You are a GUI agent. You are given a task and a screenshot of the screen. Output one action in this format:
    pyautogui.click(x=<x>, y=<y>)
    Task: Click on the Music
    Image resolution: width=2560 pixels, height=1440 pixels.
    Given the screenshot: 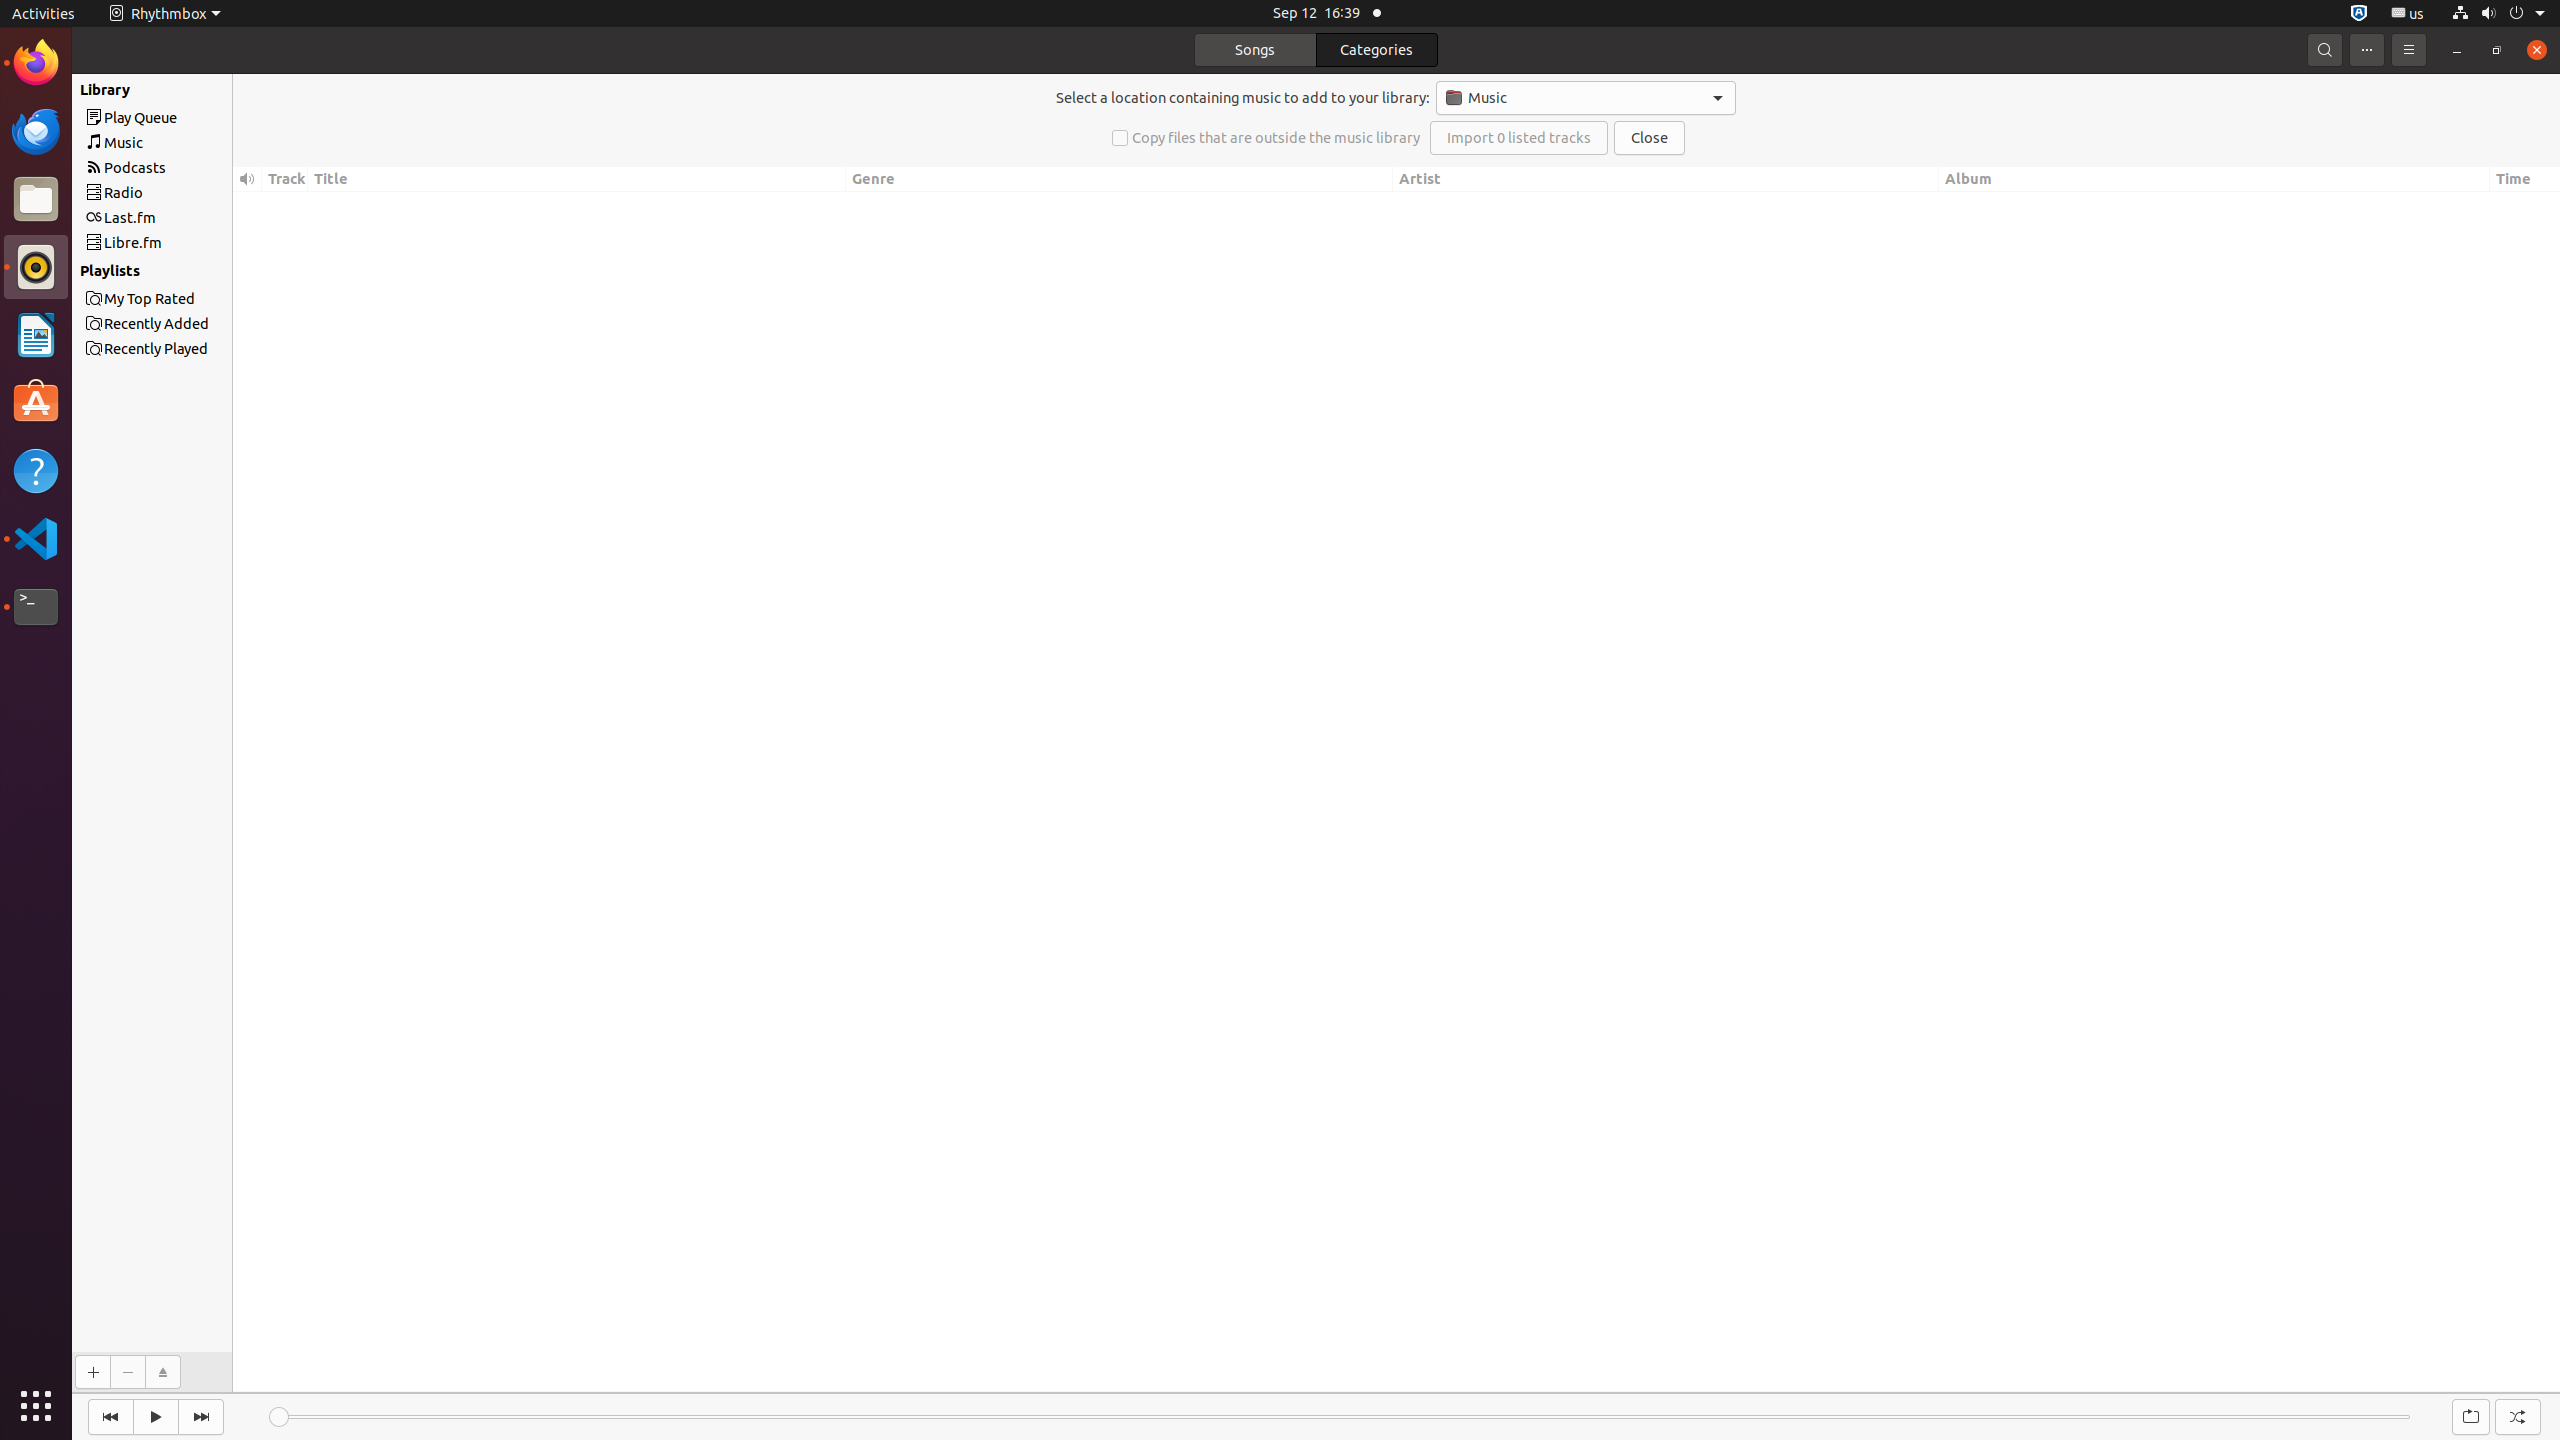 What is the action you would take?
    pyautogui.click(x=1586, y=98)
    